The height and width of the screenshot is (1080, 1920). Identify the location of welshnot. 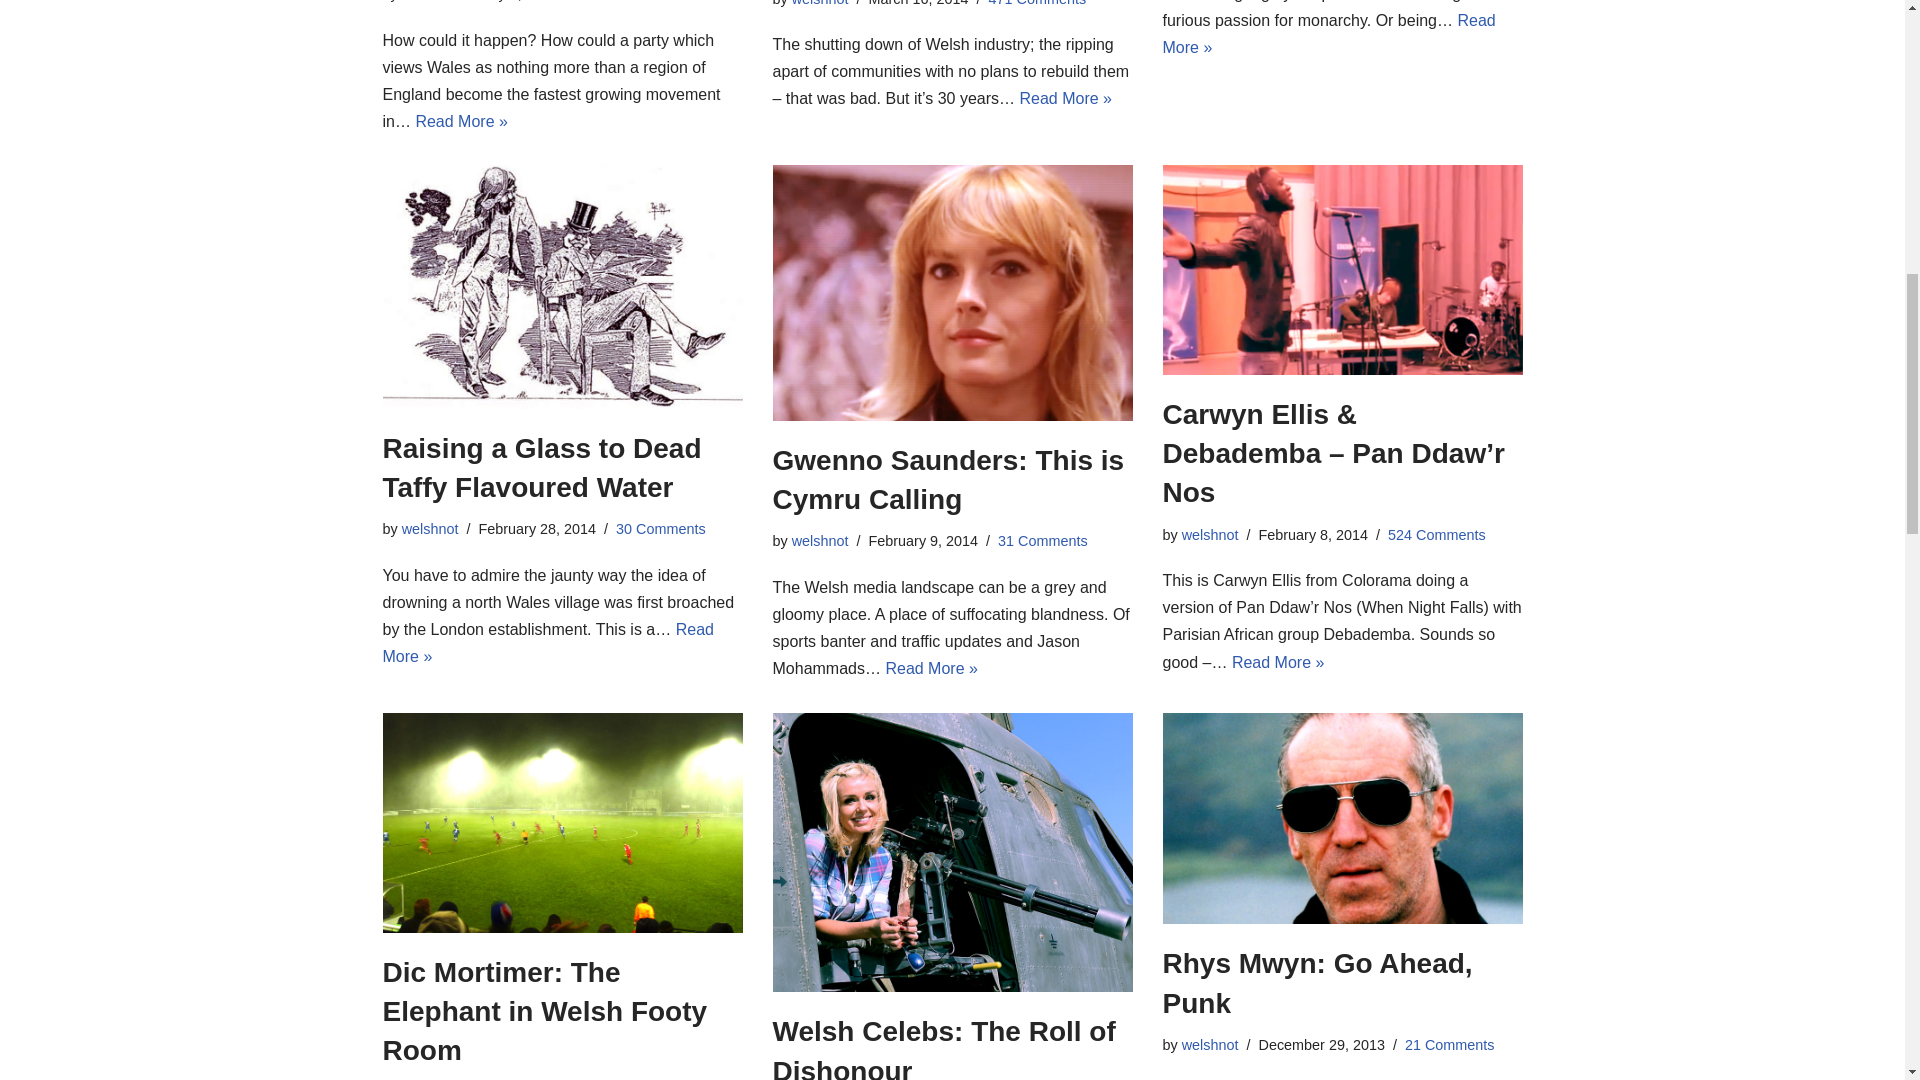
(820, 3).